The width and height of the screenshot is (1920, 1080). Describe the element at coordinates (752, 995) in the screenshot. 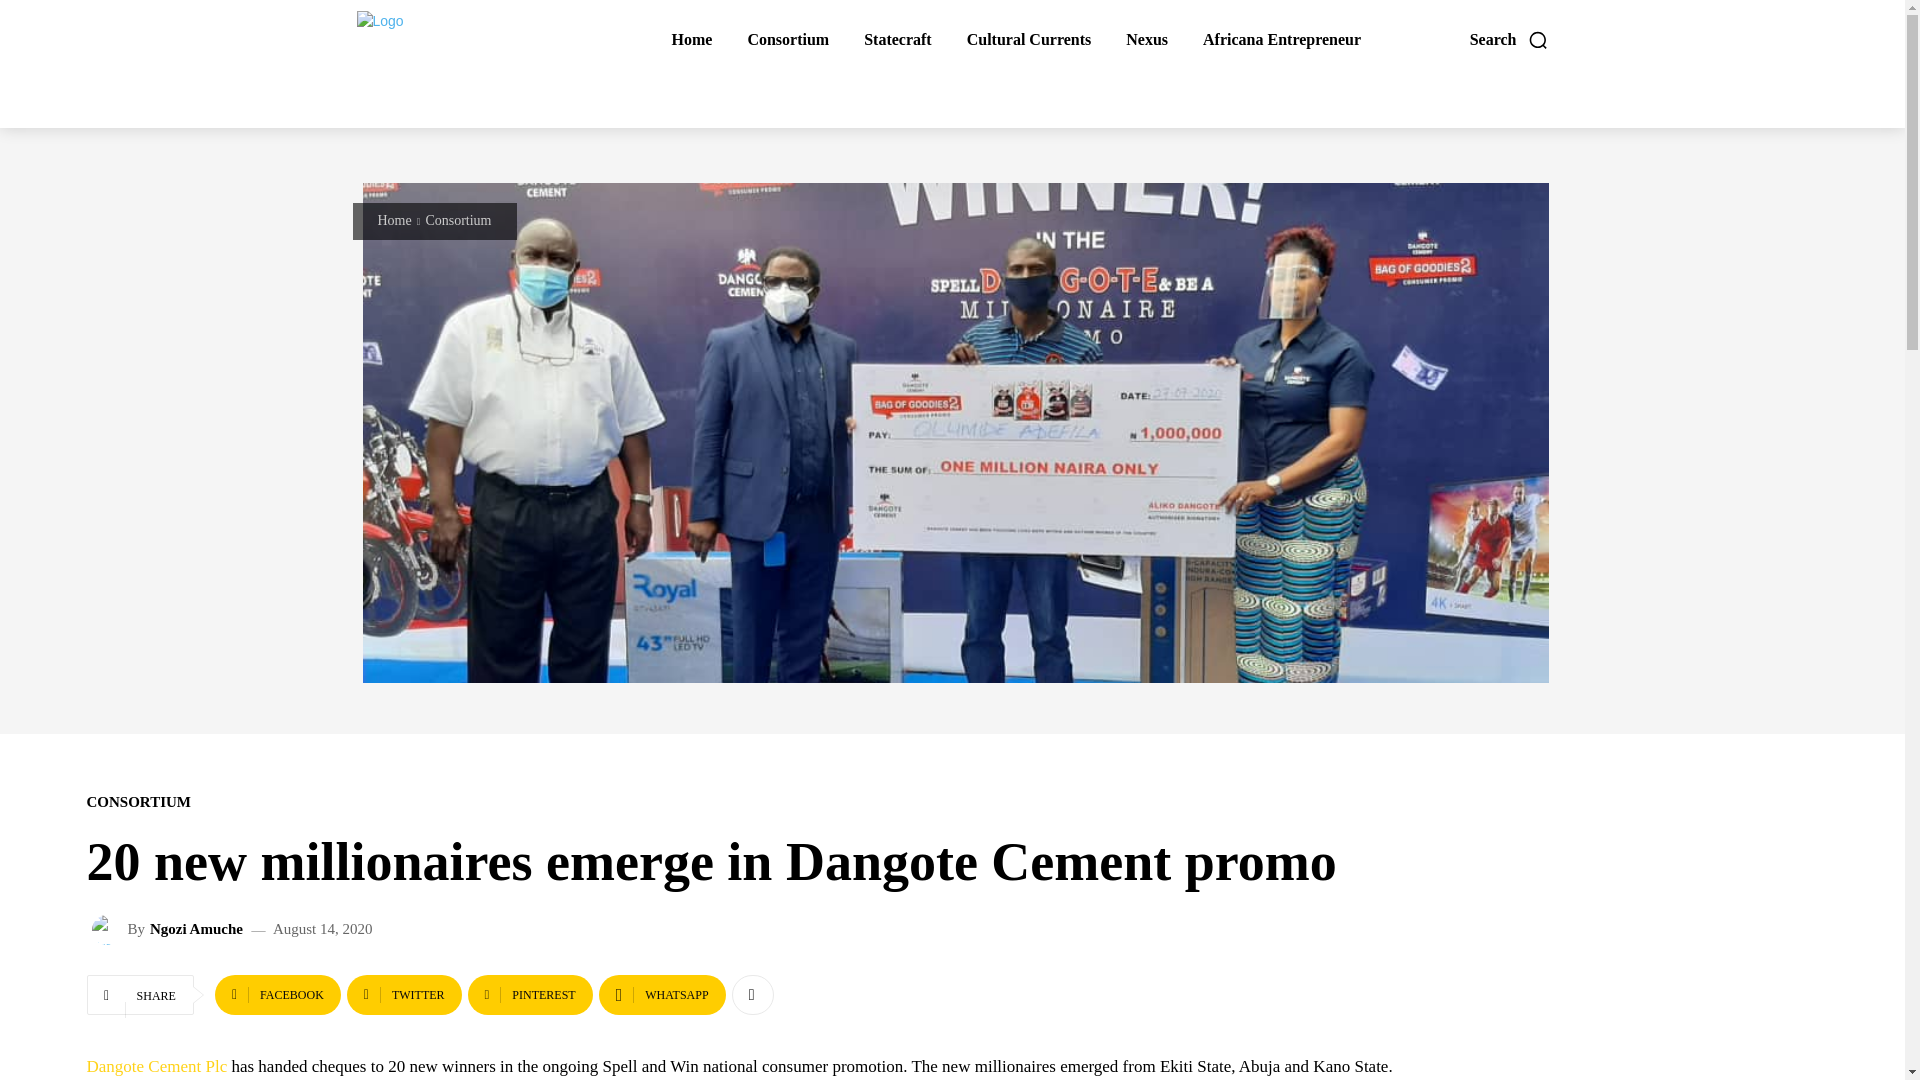

I see `More` at that location.